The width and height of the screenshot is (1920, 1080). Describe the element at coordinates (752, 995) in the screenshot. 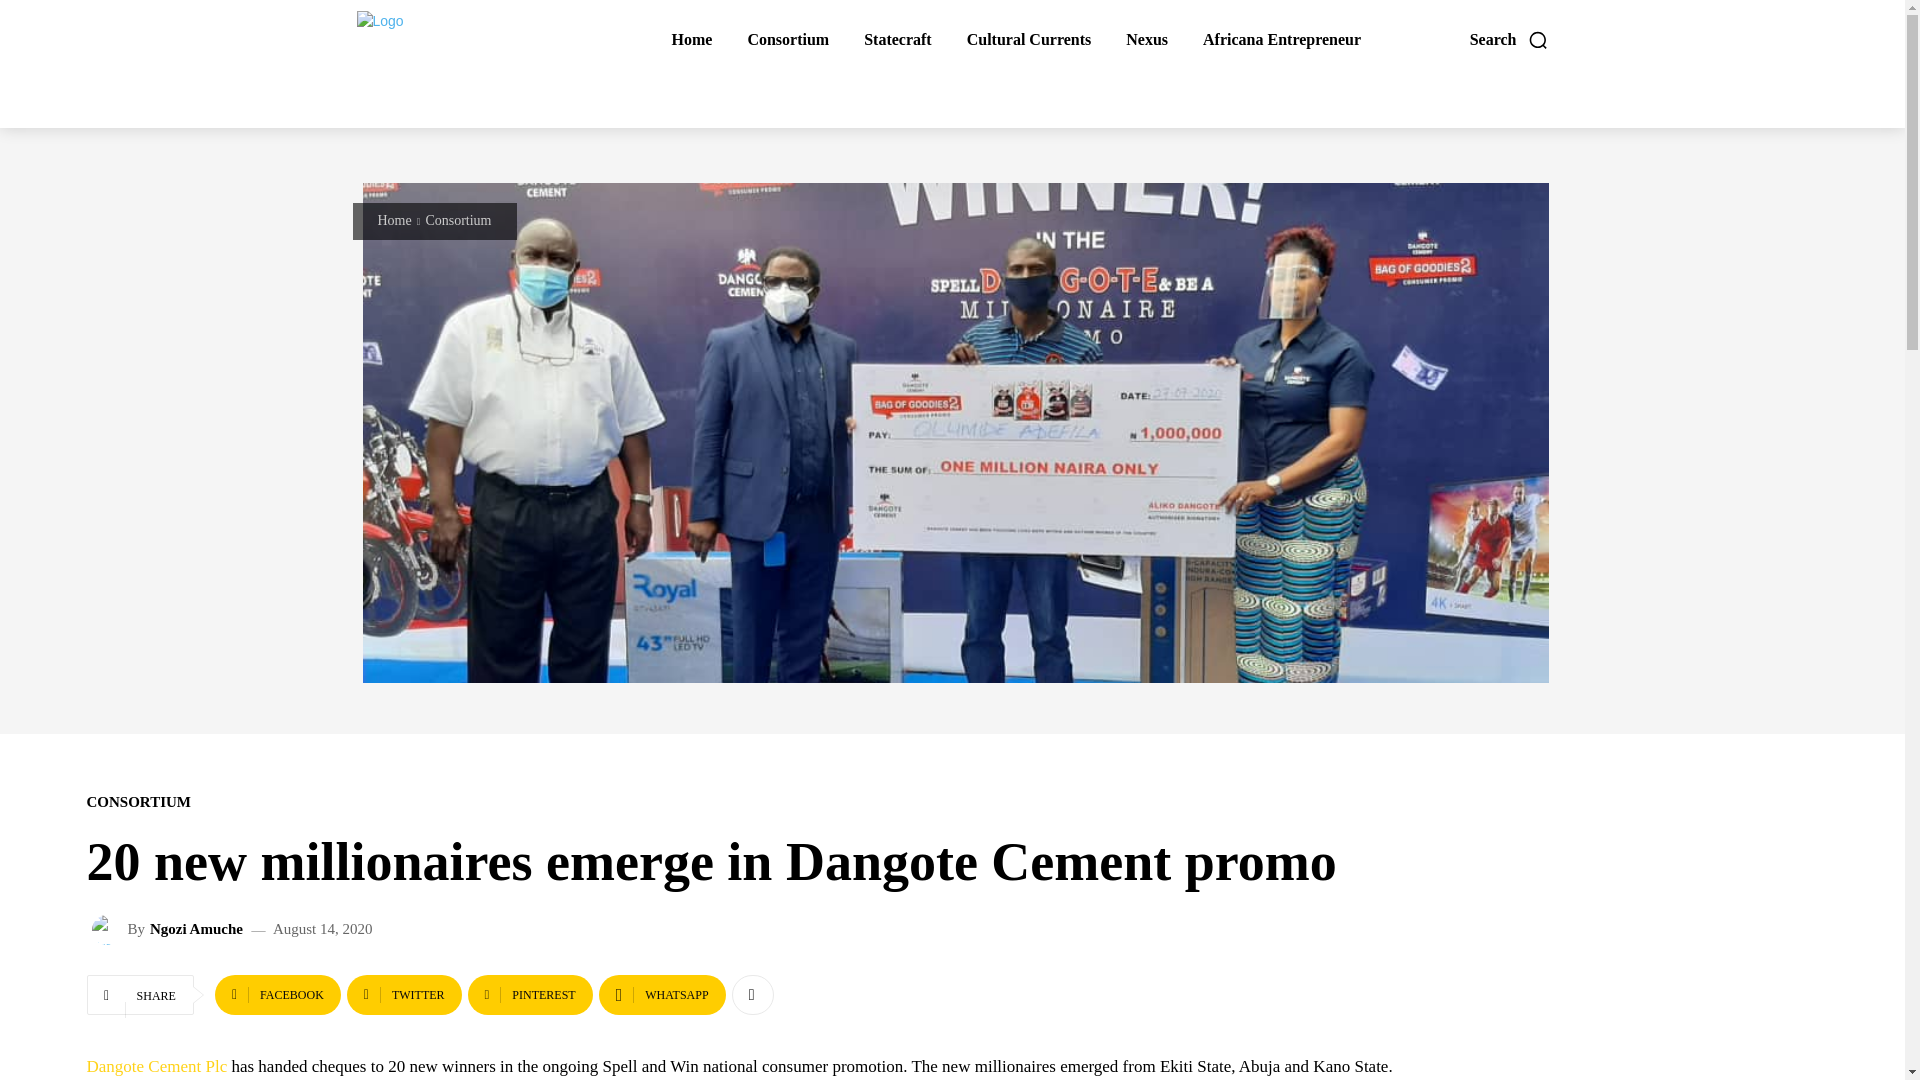

I see `More` at that location.